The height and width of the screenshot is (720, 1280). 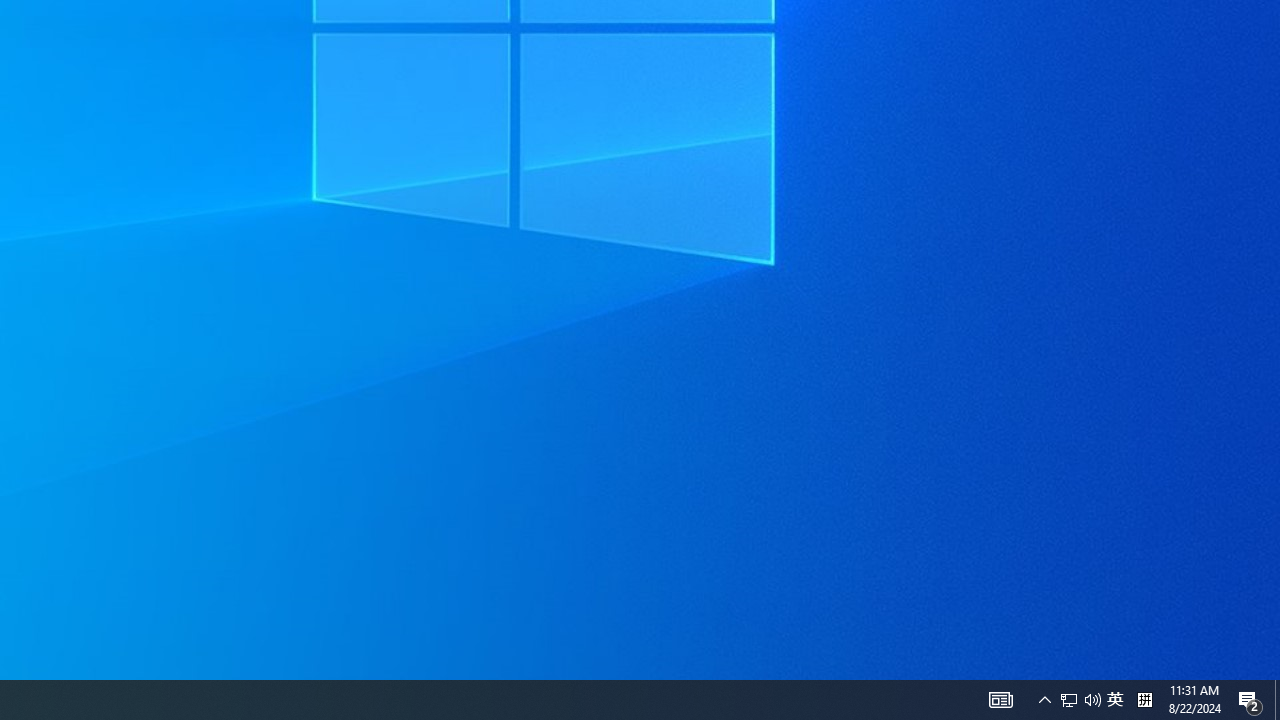 I want to click on Action Center, 2 new notifications, so click(x=1144, y=700).